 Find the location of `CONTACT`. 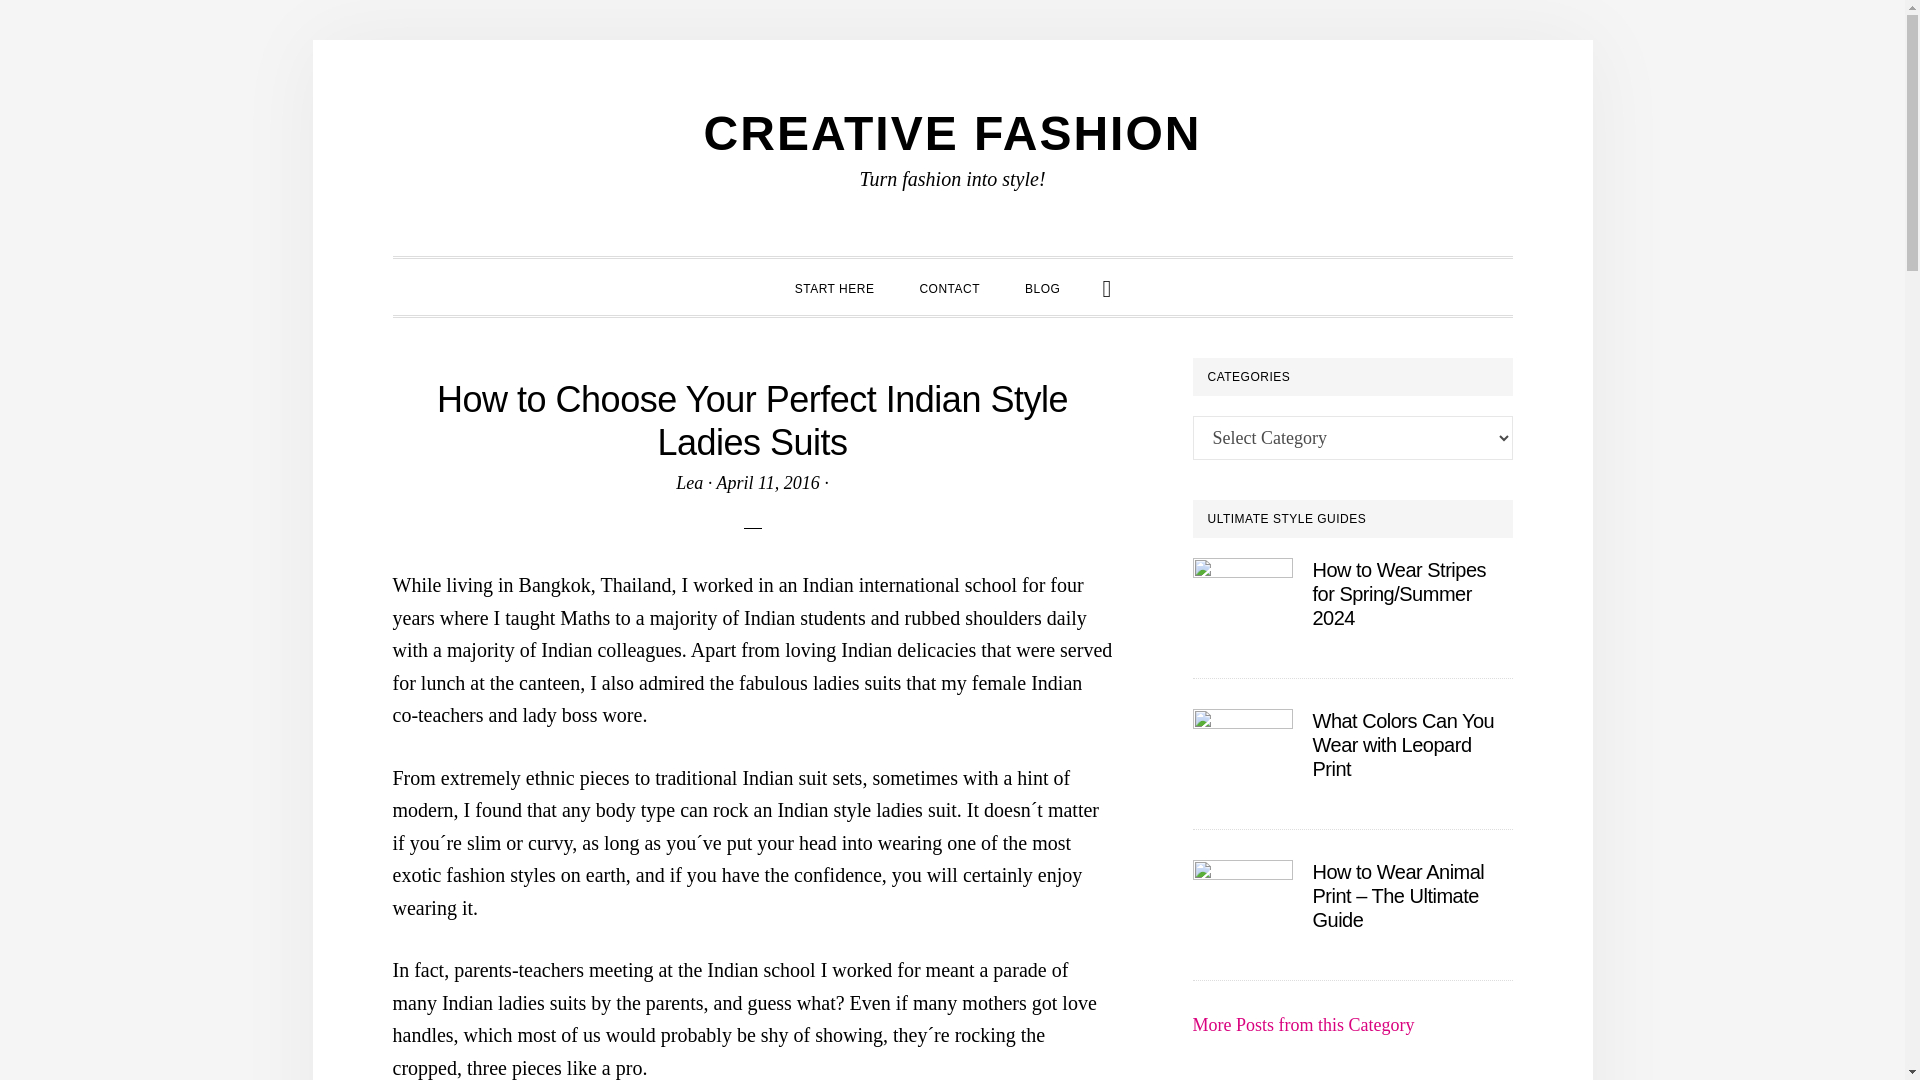

CONTACT is located at coordinates (949, 286).